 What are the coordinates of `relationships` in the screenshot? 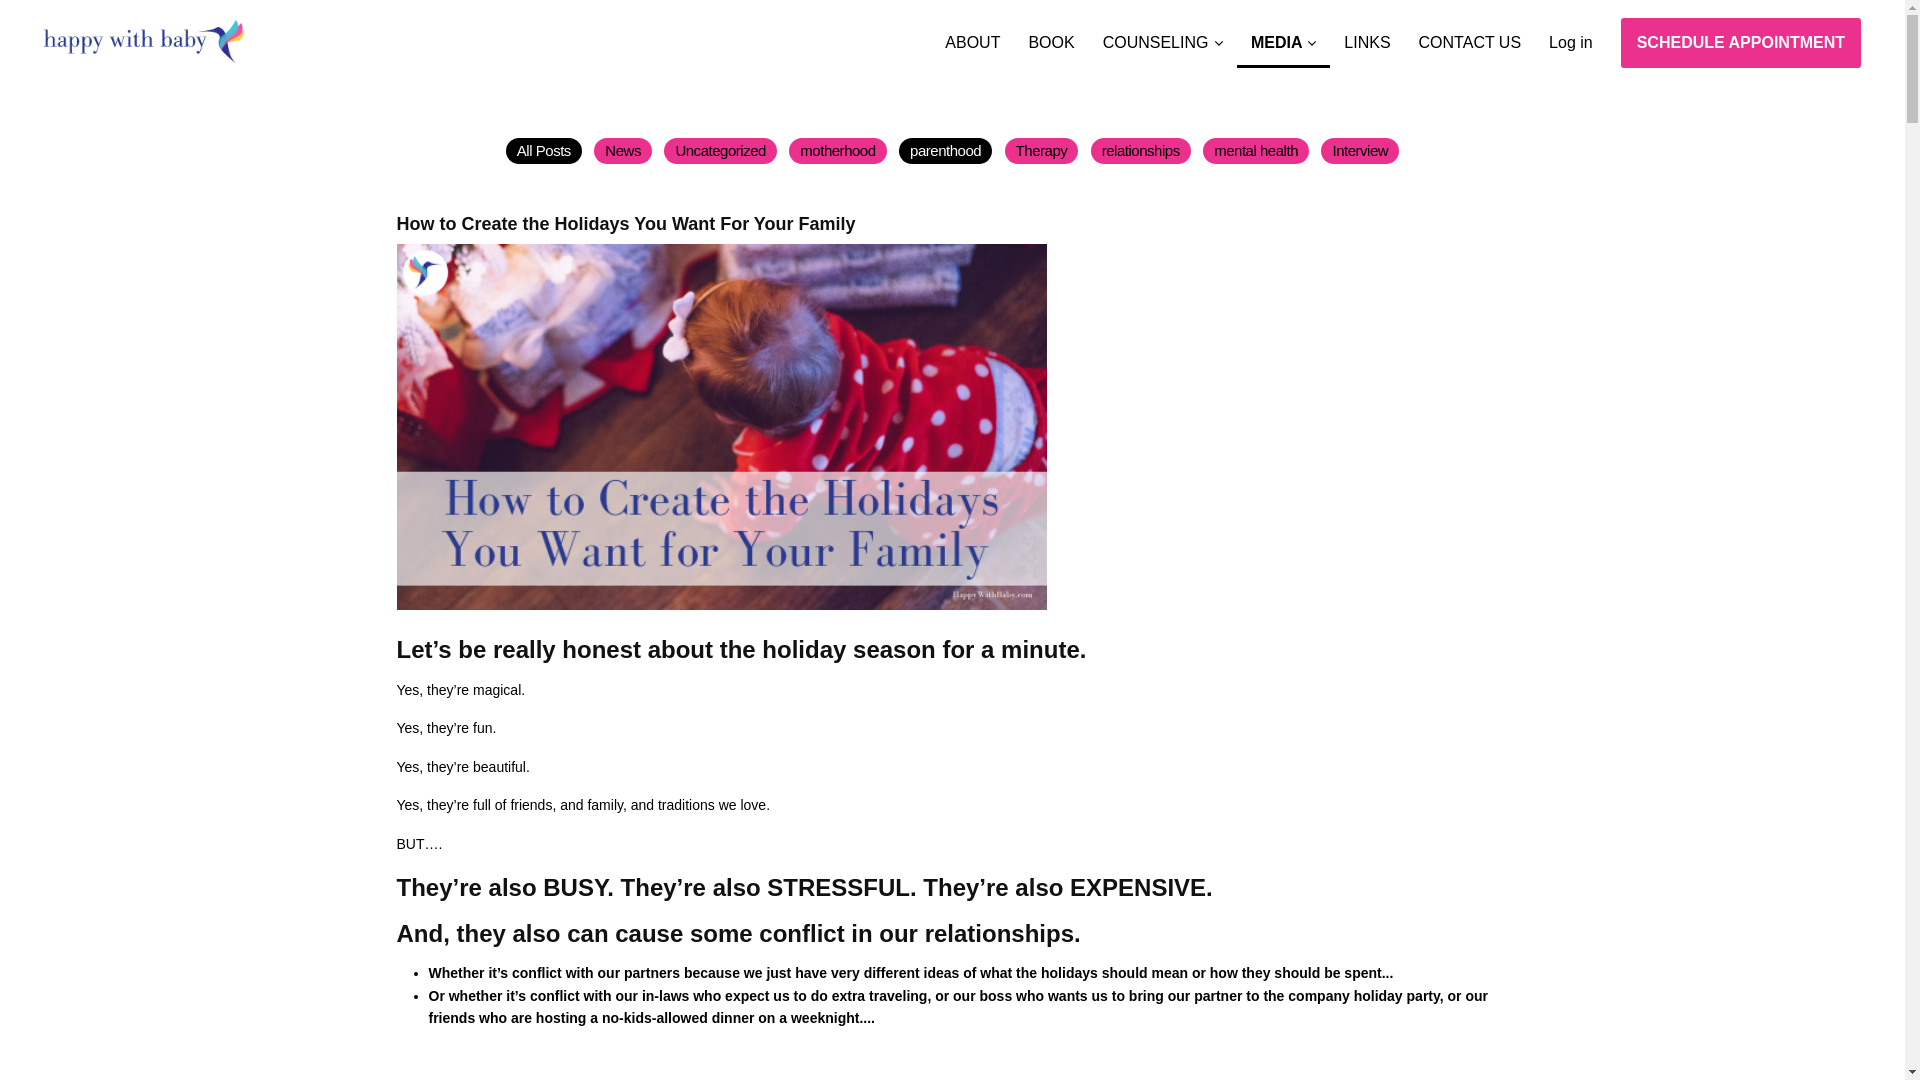 It's located at (1140, 151).